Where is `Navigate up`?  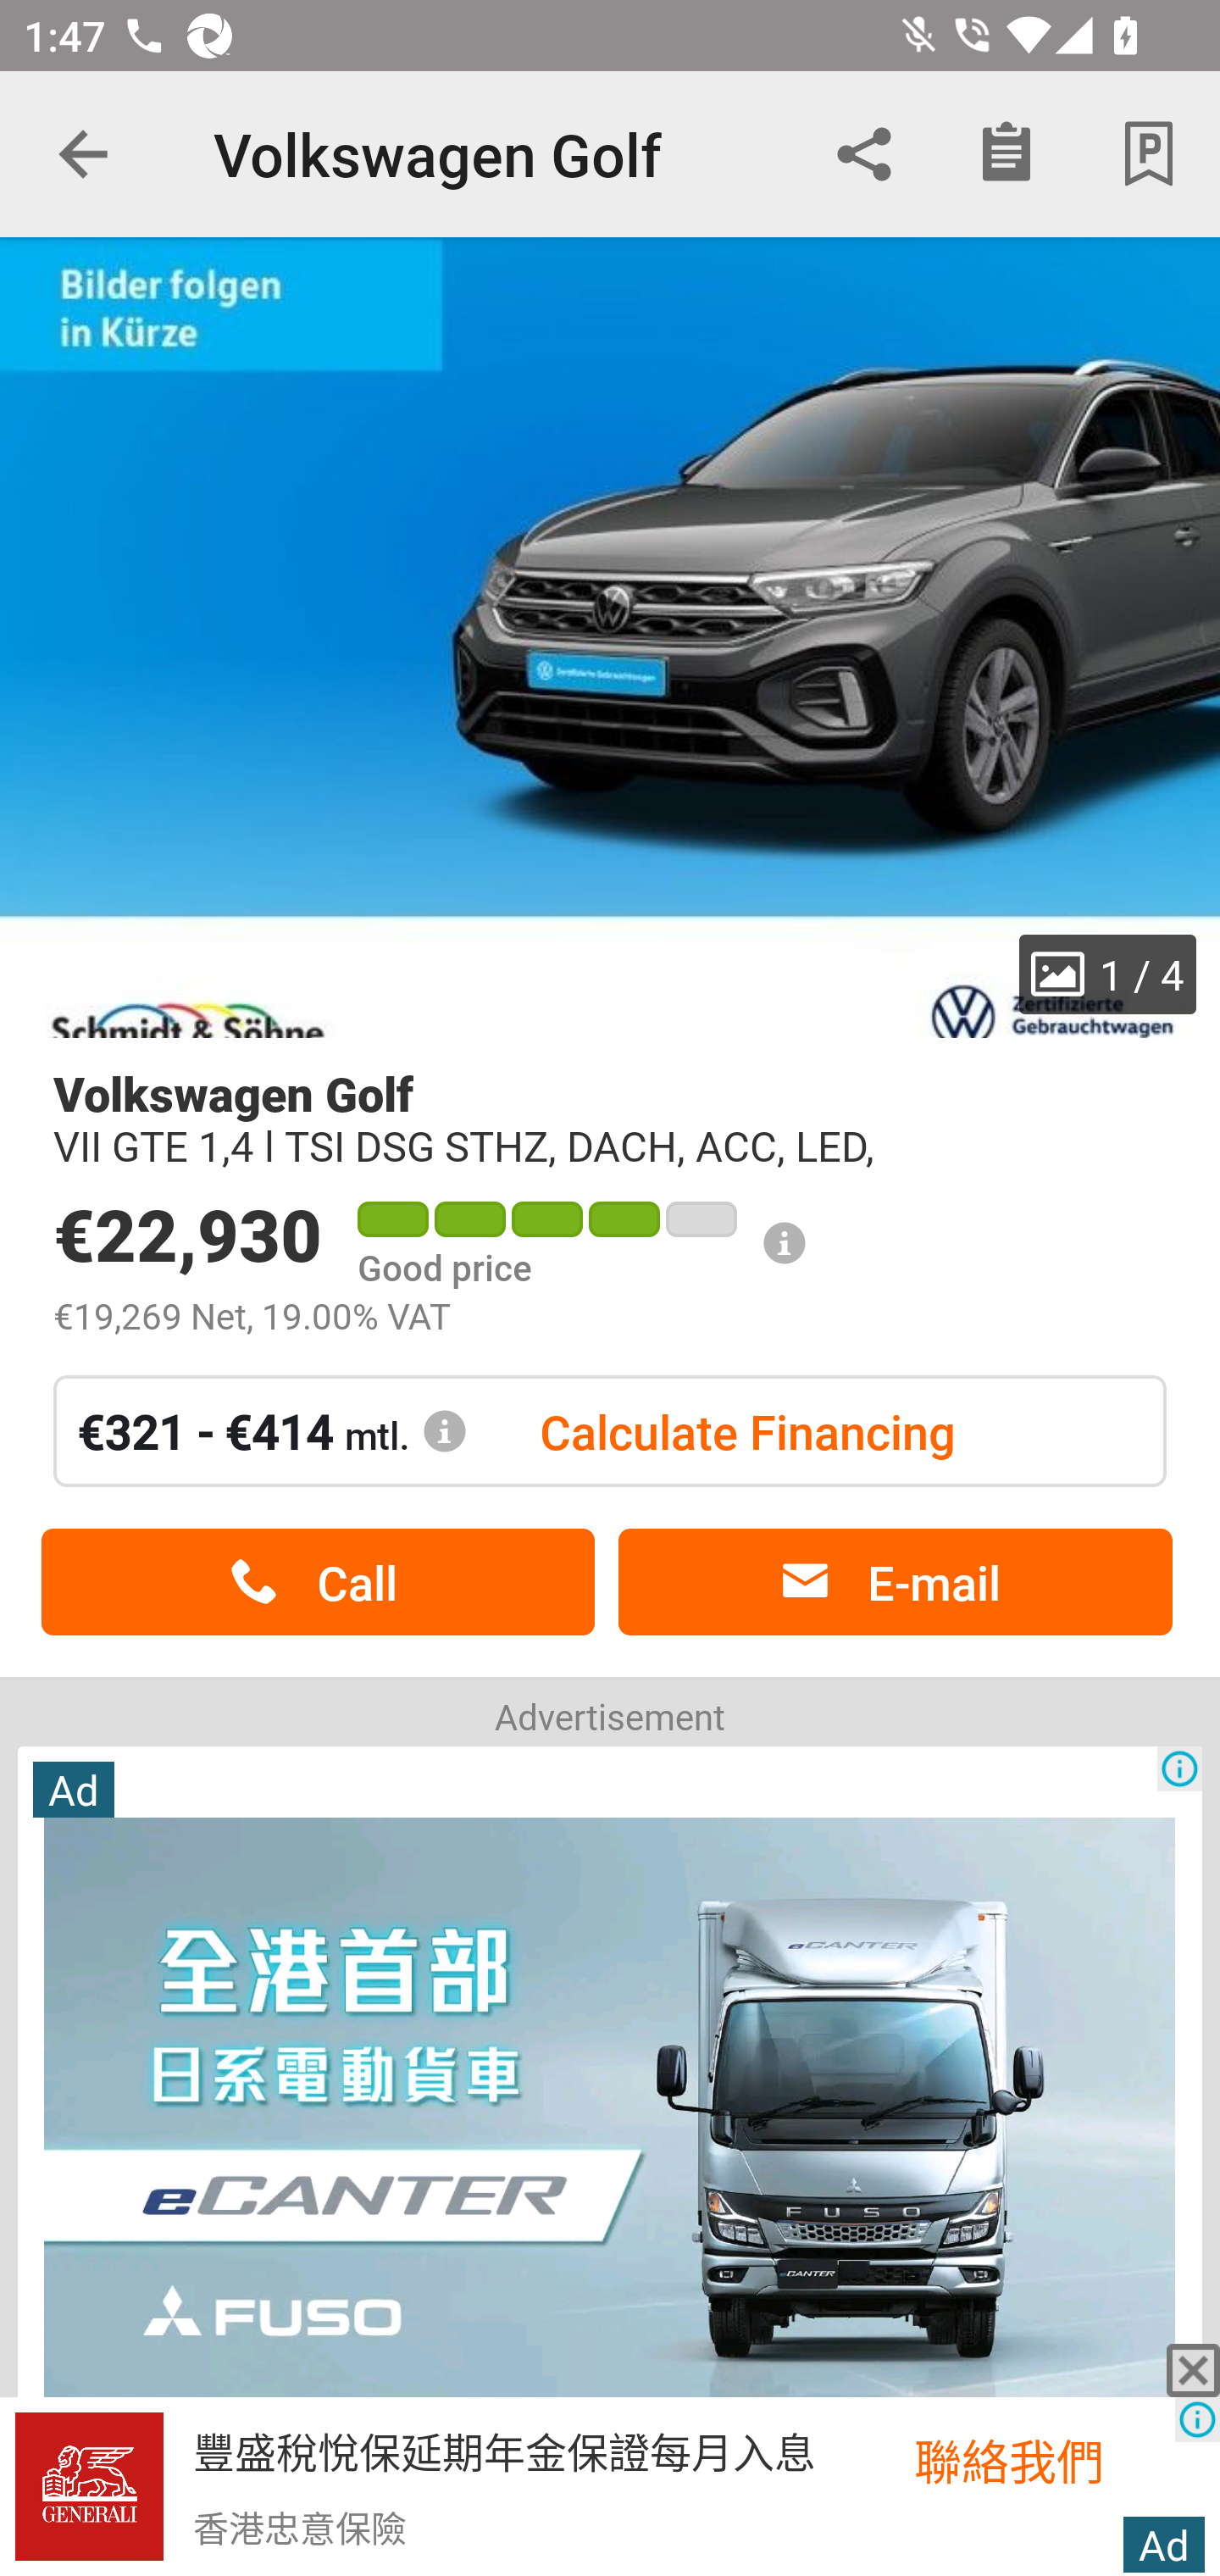 Navigate up is located at coordinates (83, 154).